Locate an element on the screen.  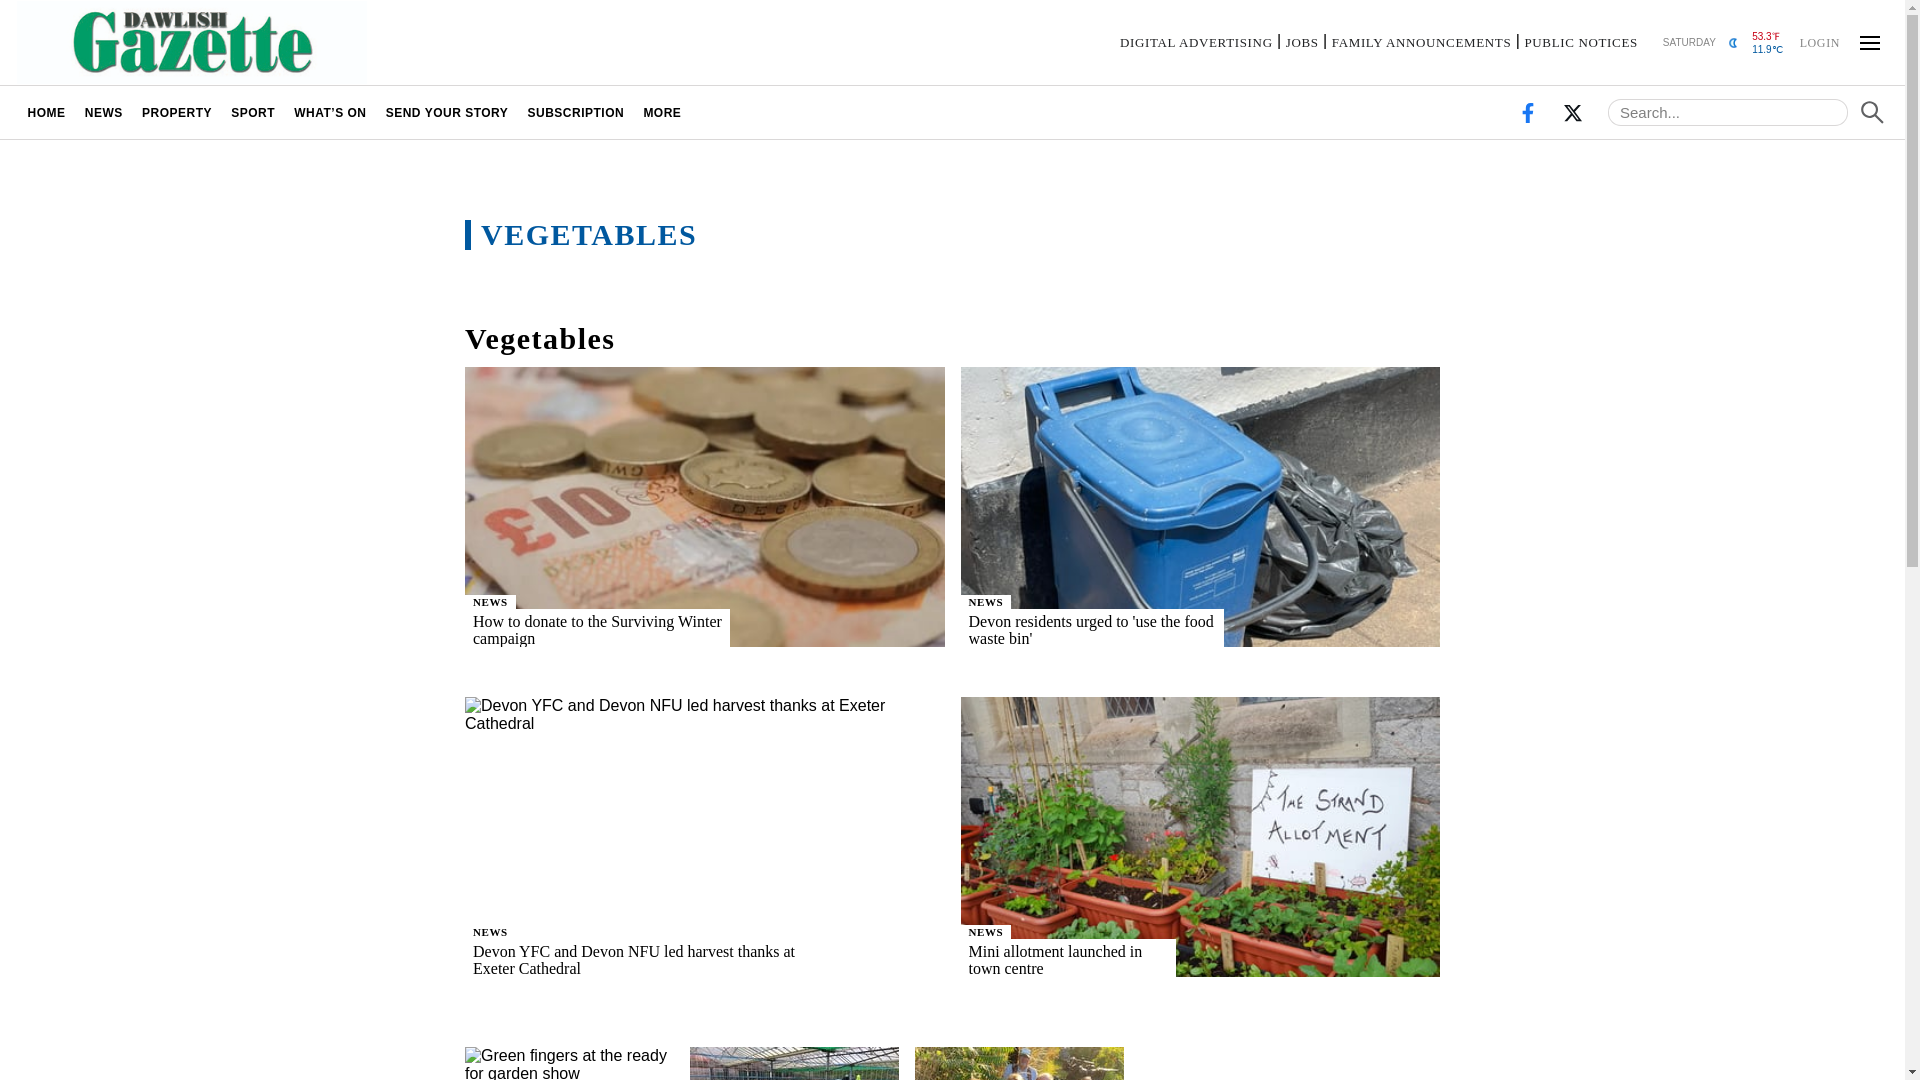
MORE is located at coordinates (662, 112).